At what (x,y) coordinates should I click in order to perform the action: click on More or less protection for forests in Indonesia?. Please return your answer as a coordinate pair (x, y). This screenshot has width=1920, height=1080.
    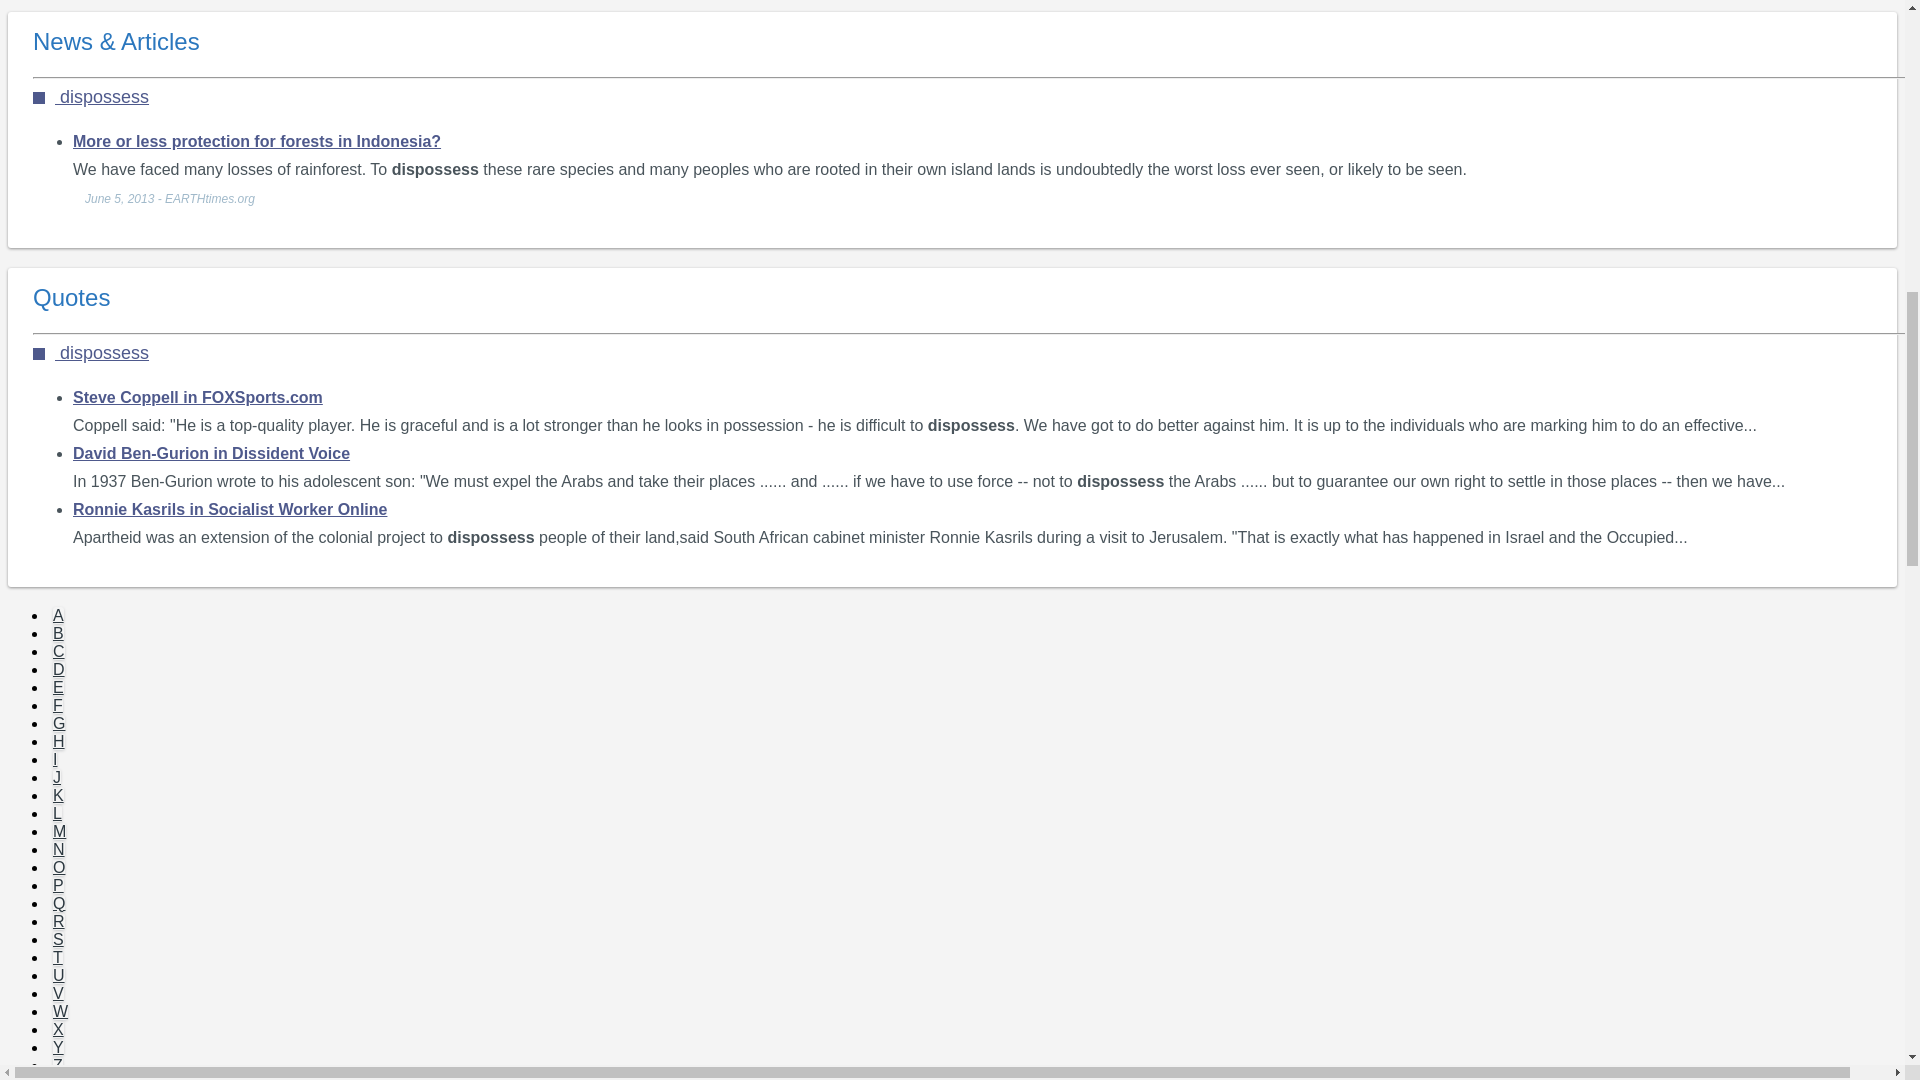
    Looking at the image, I should click on (256, 140).